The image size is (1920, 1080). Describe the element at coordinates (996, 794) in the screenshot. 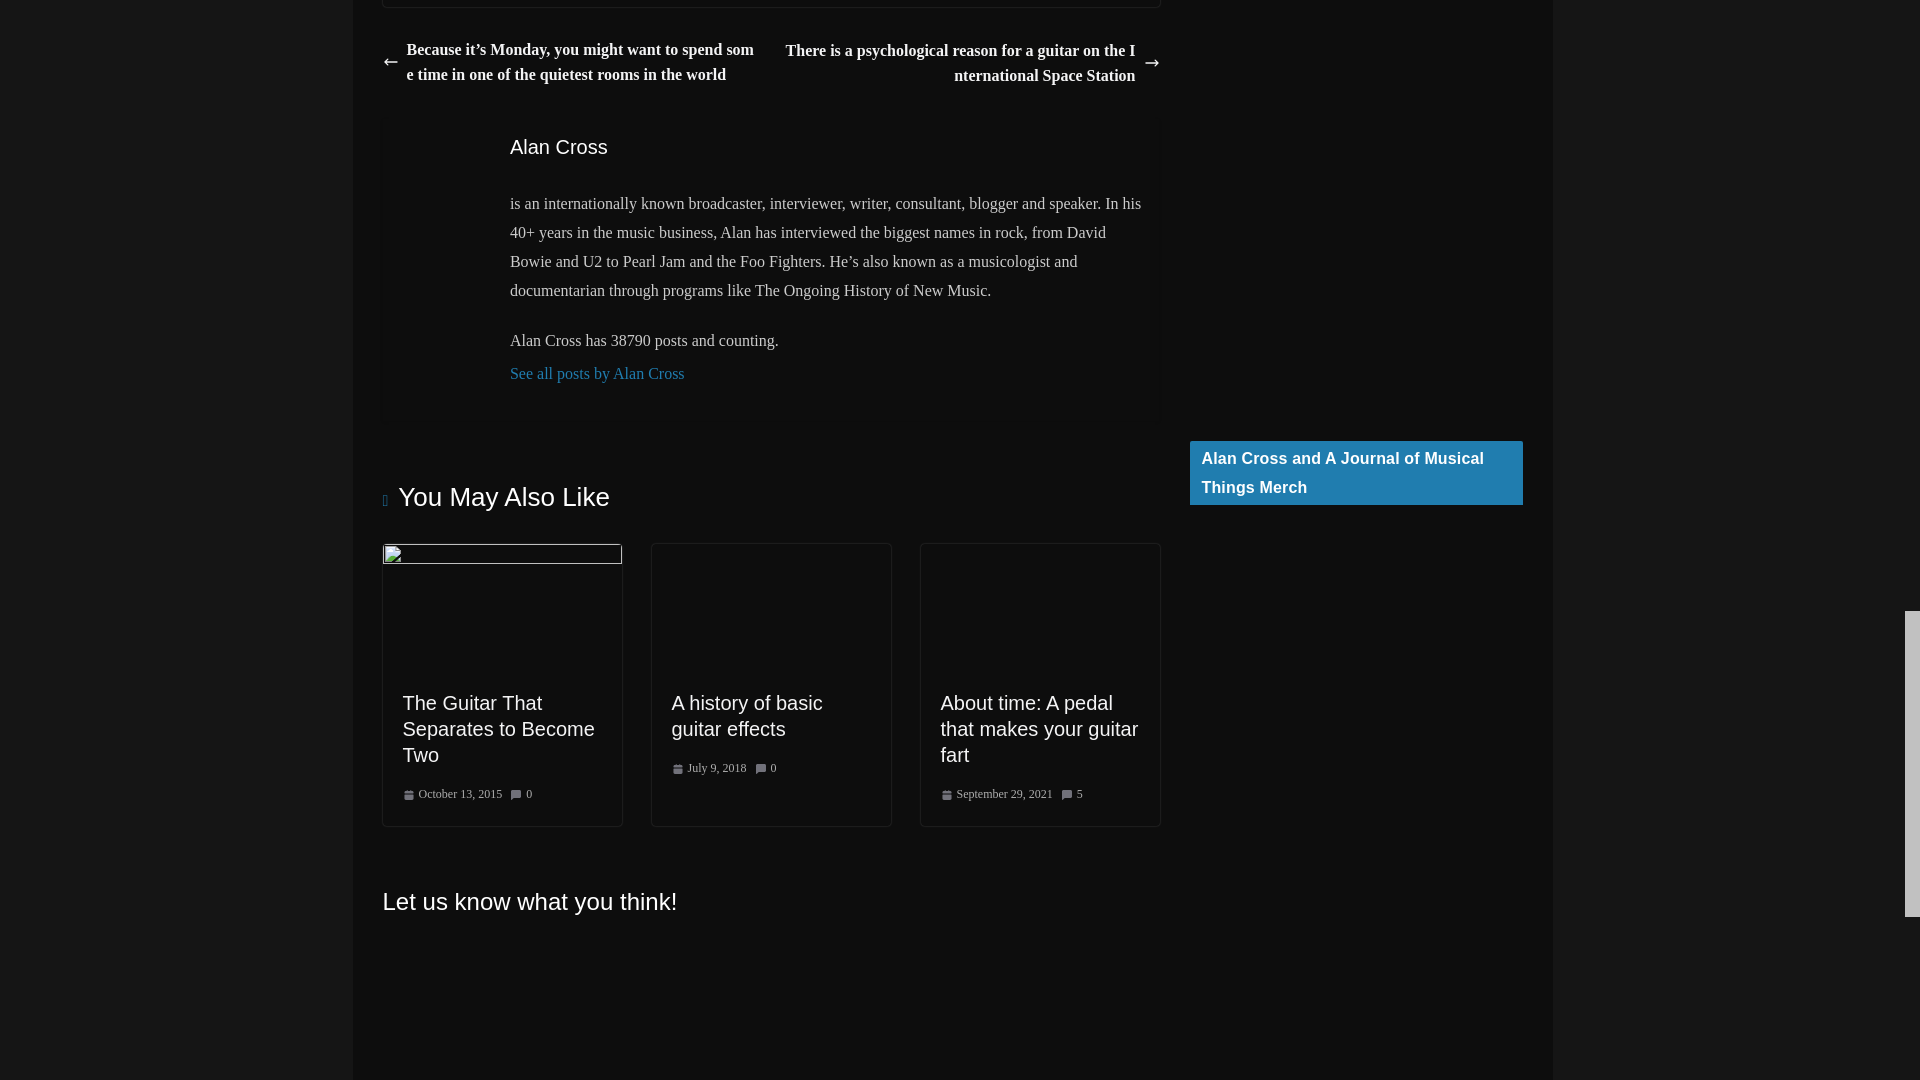

I see `7:10 am` at that location.